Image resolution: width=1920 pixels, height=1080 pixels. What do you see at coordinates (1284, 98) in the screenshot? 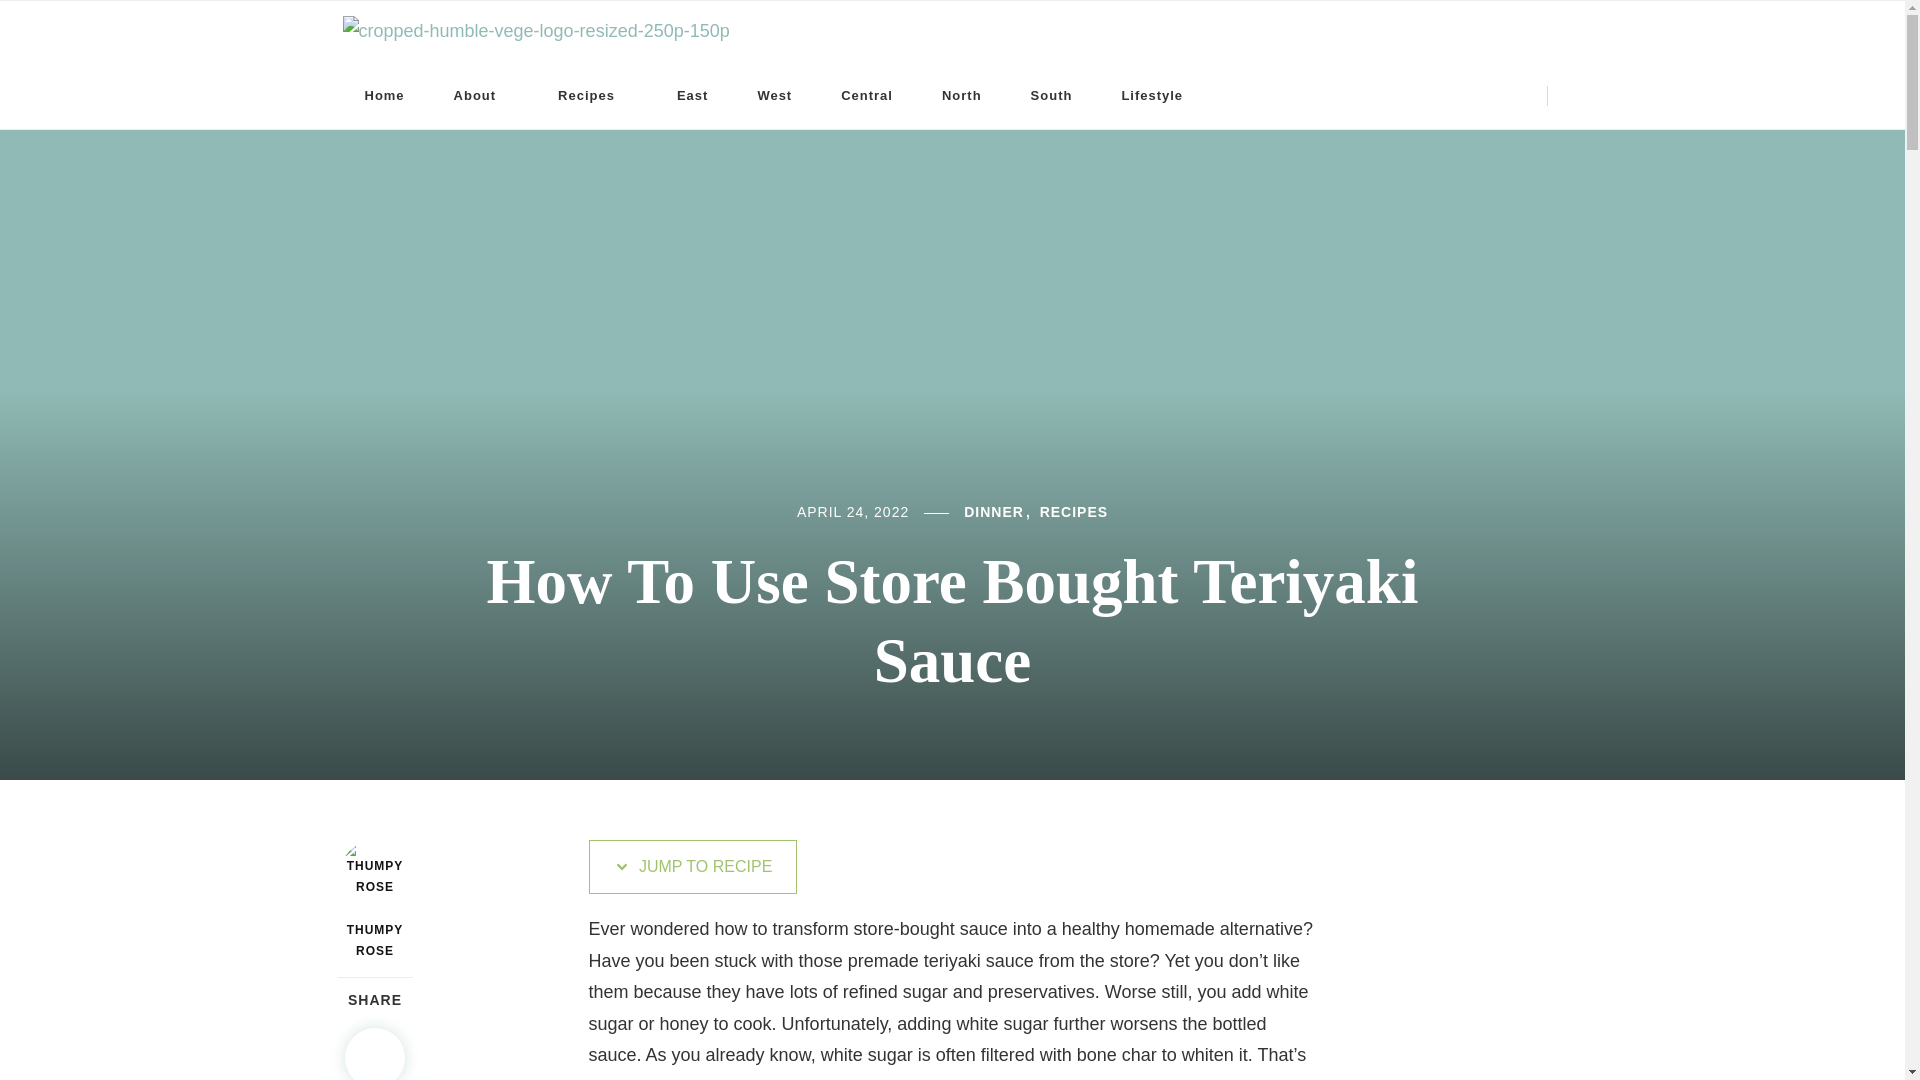
I see `Search` at bounding box center [1284, 98].